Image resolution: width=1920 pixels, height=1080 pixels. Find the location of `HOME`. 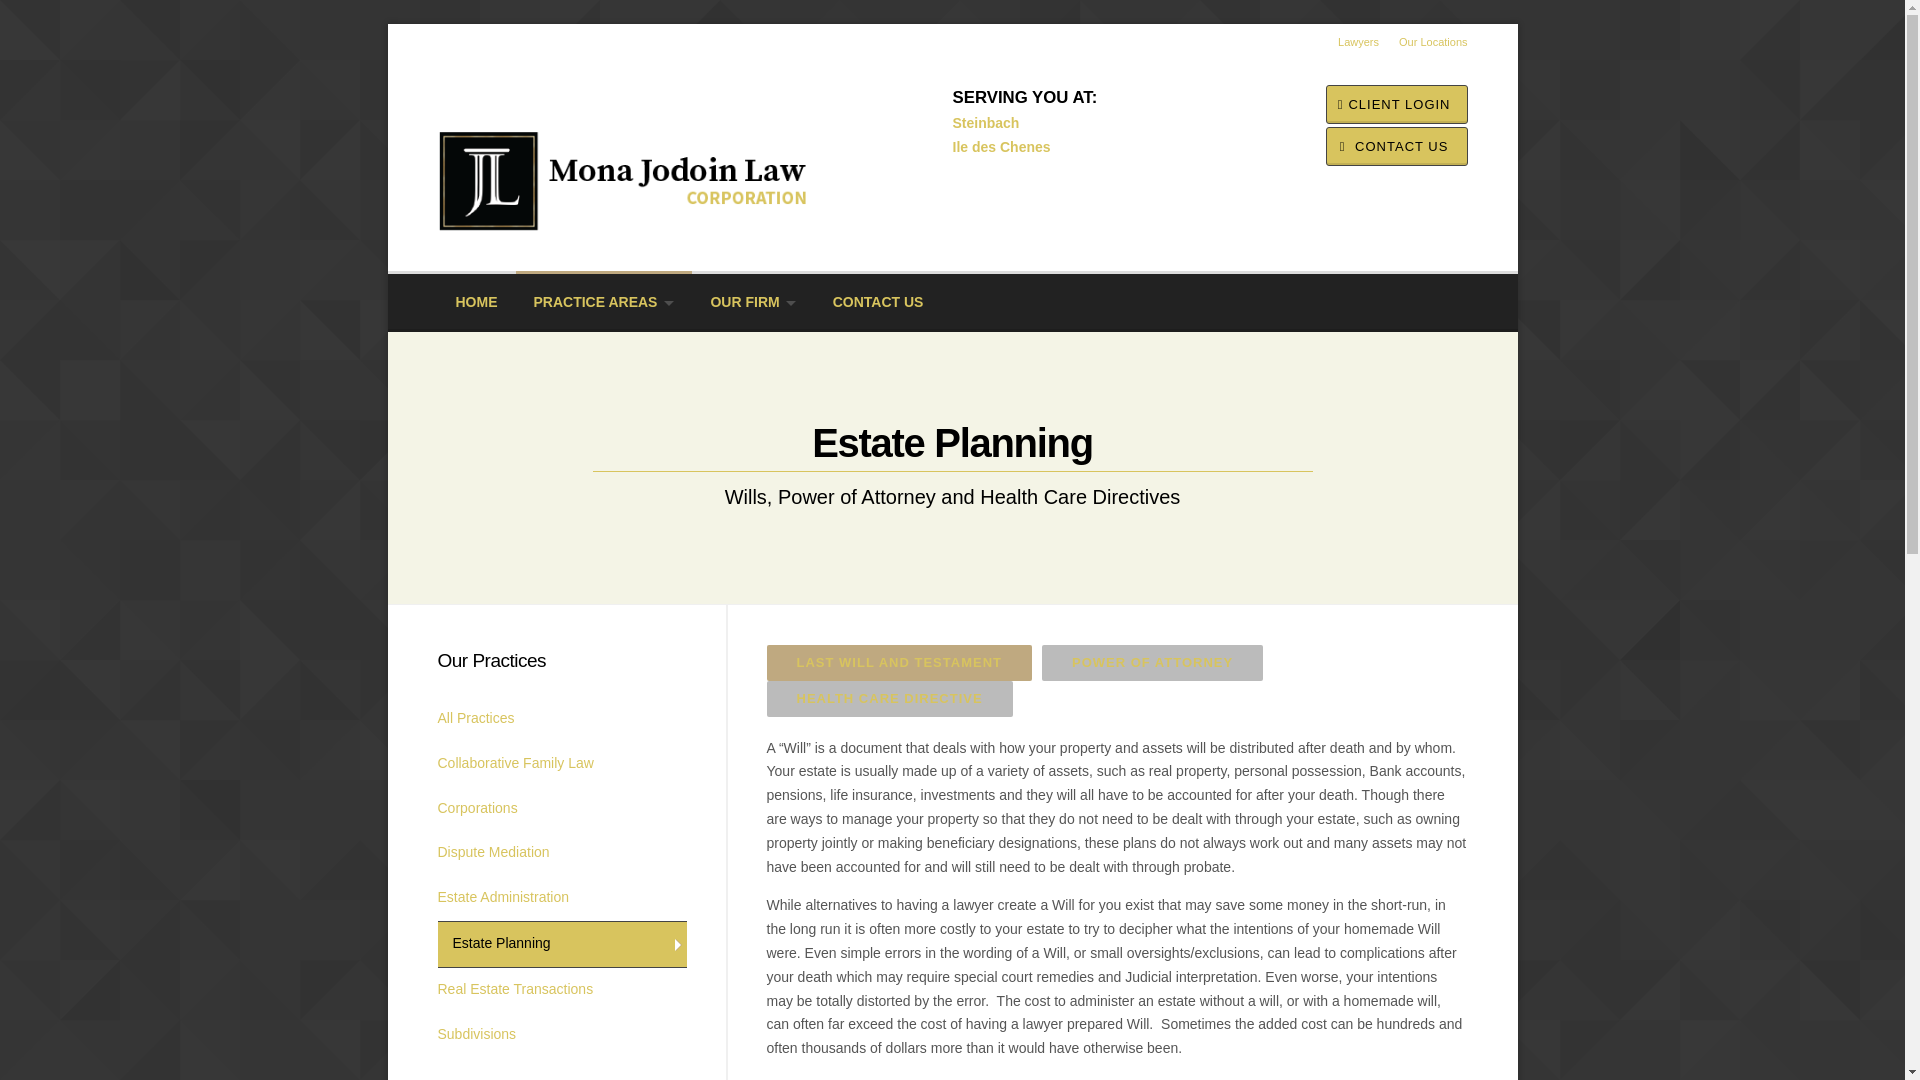

HOME is located at coordinates (476, 302).